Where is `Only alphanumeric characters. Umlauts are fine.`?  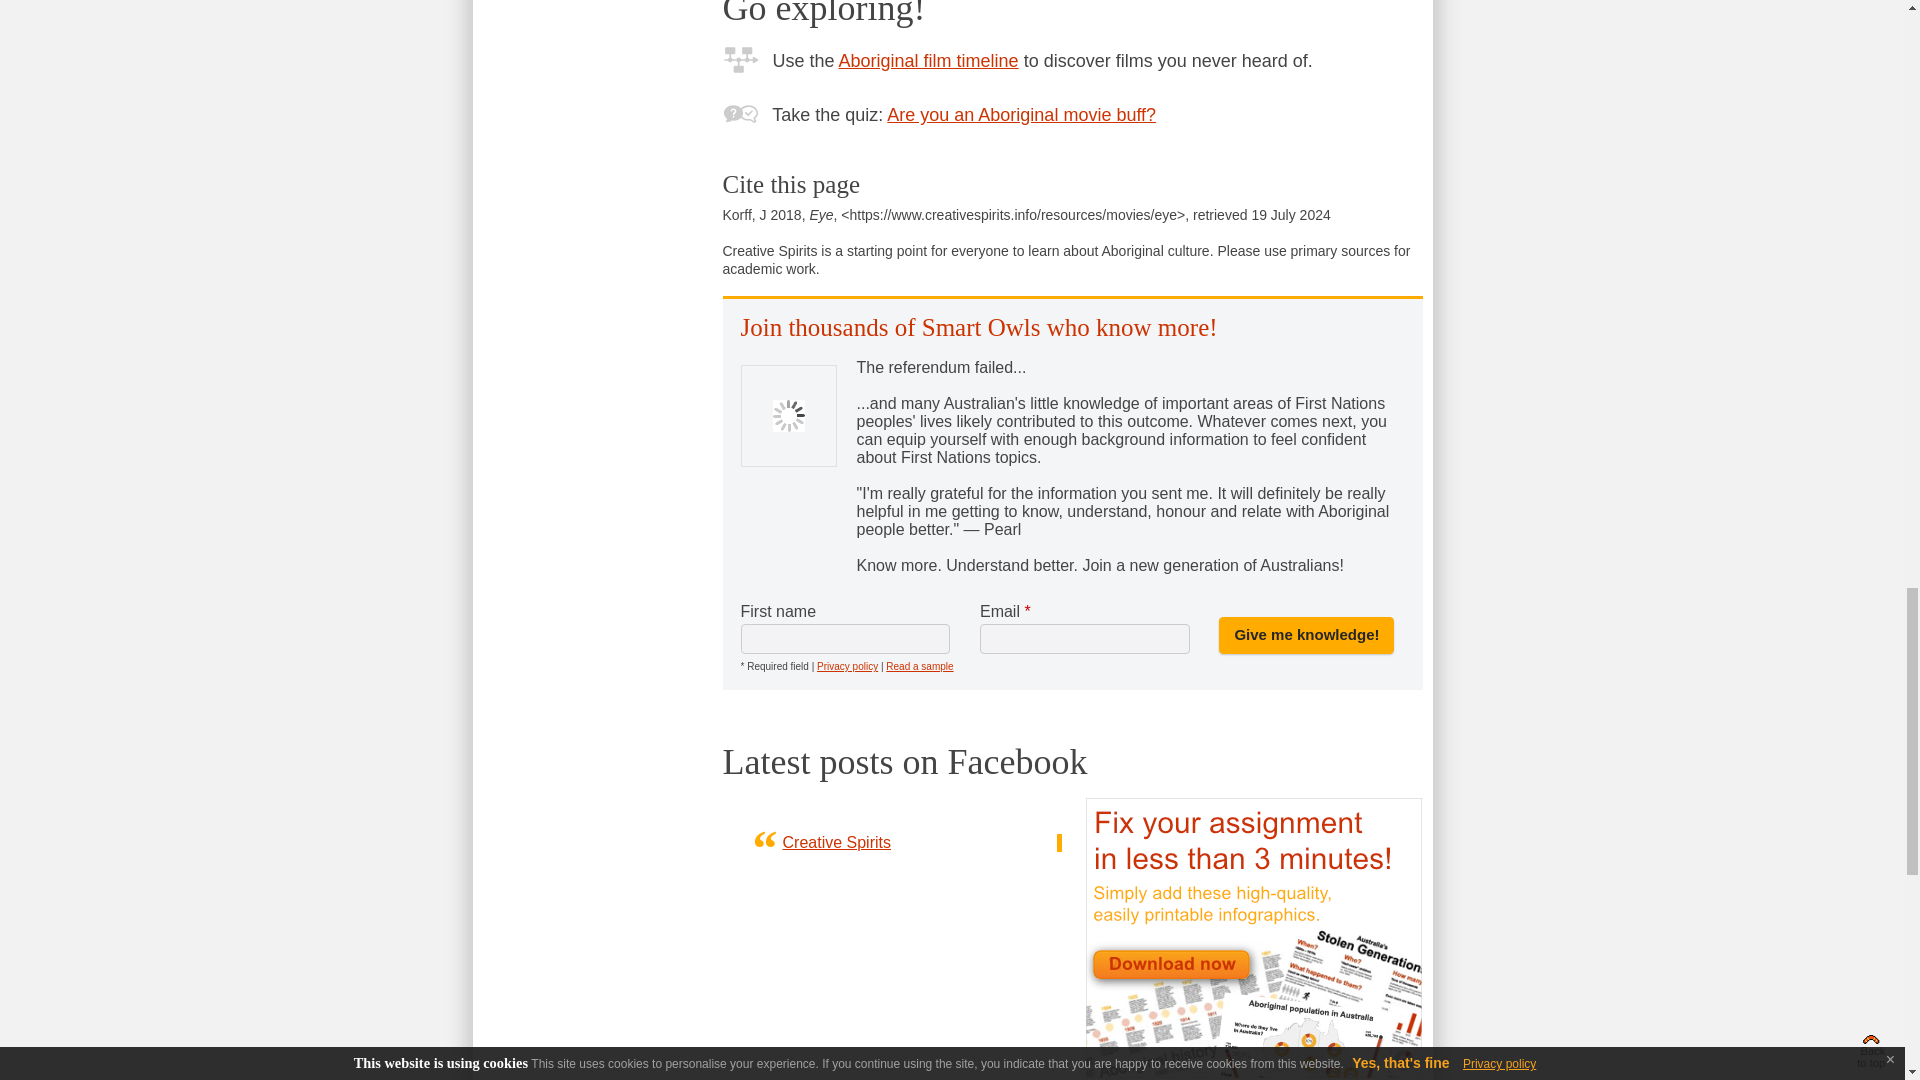 Only alphanumeric characters. Umlauts are fine. is located at coordinates (844, 639).